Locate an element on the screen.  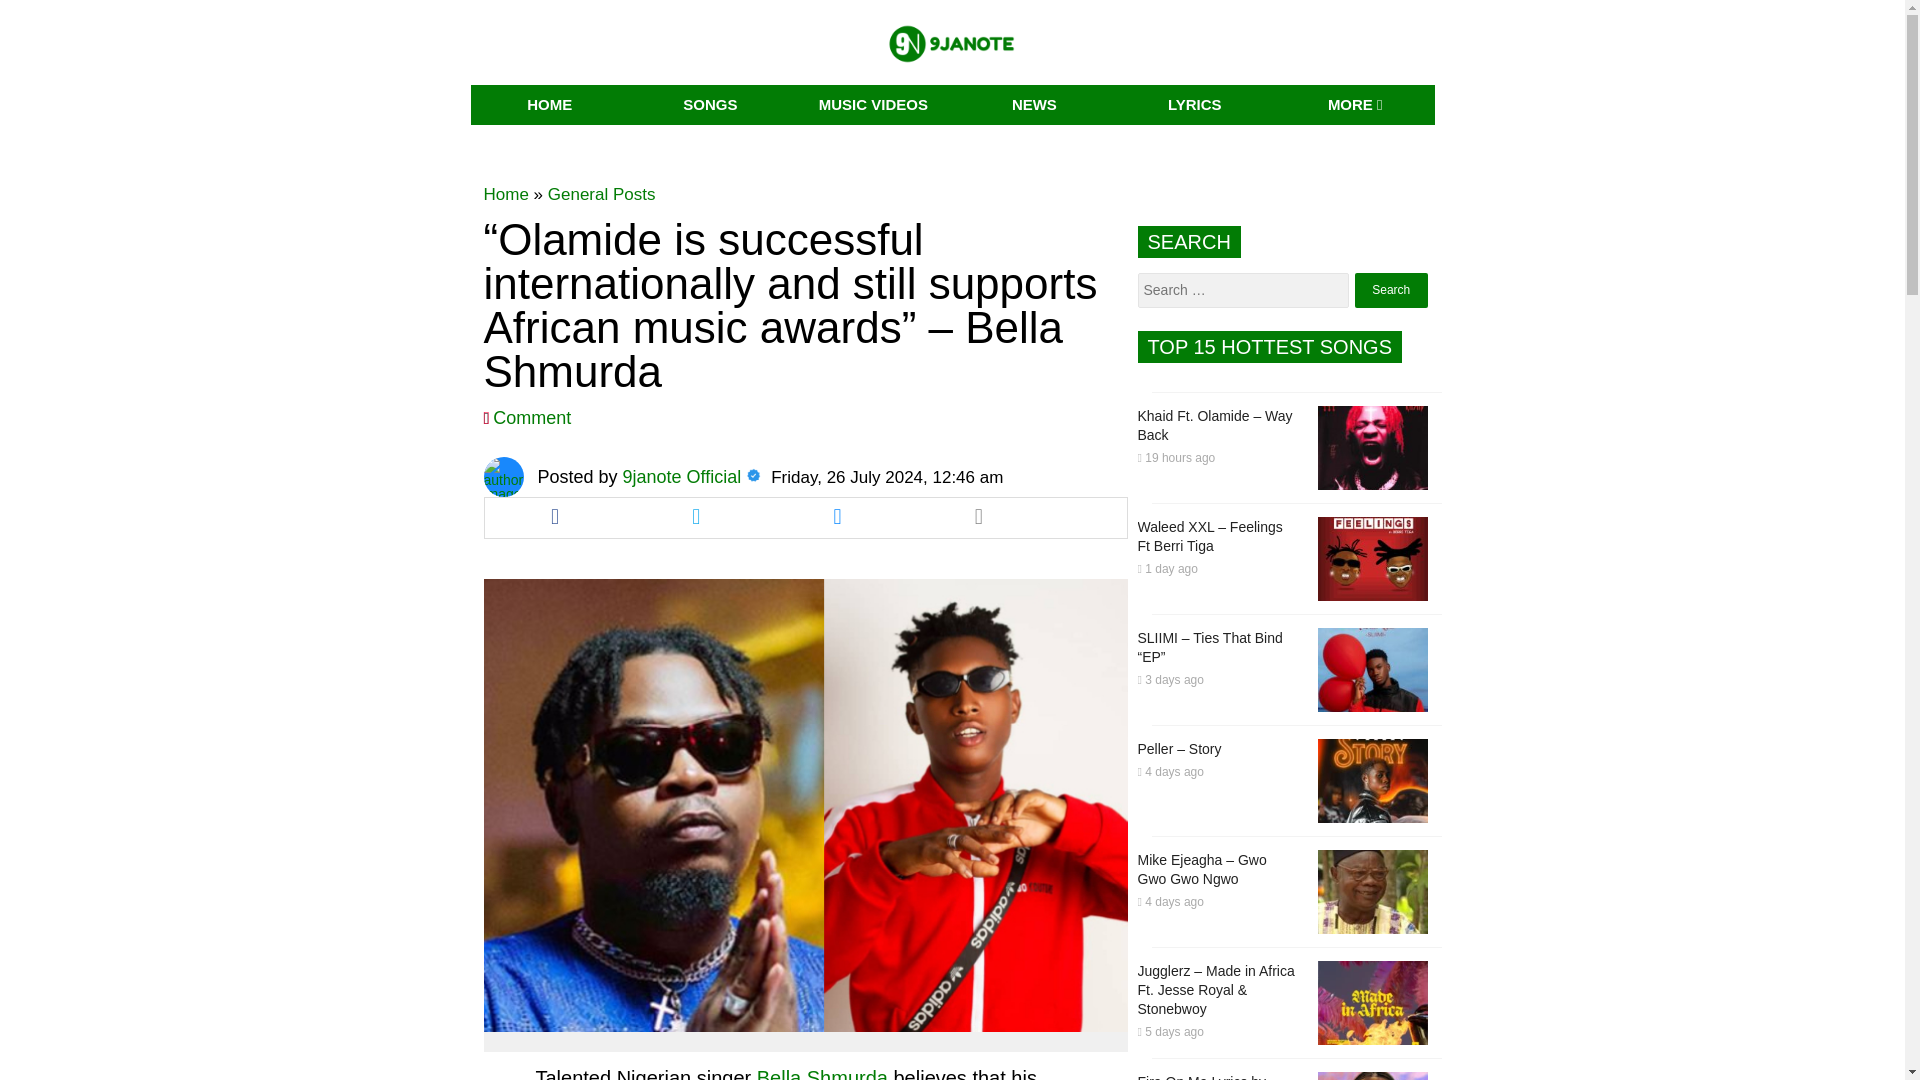
MUSIC VIDEOS is located at coordinates (874, 105).